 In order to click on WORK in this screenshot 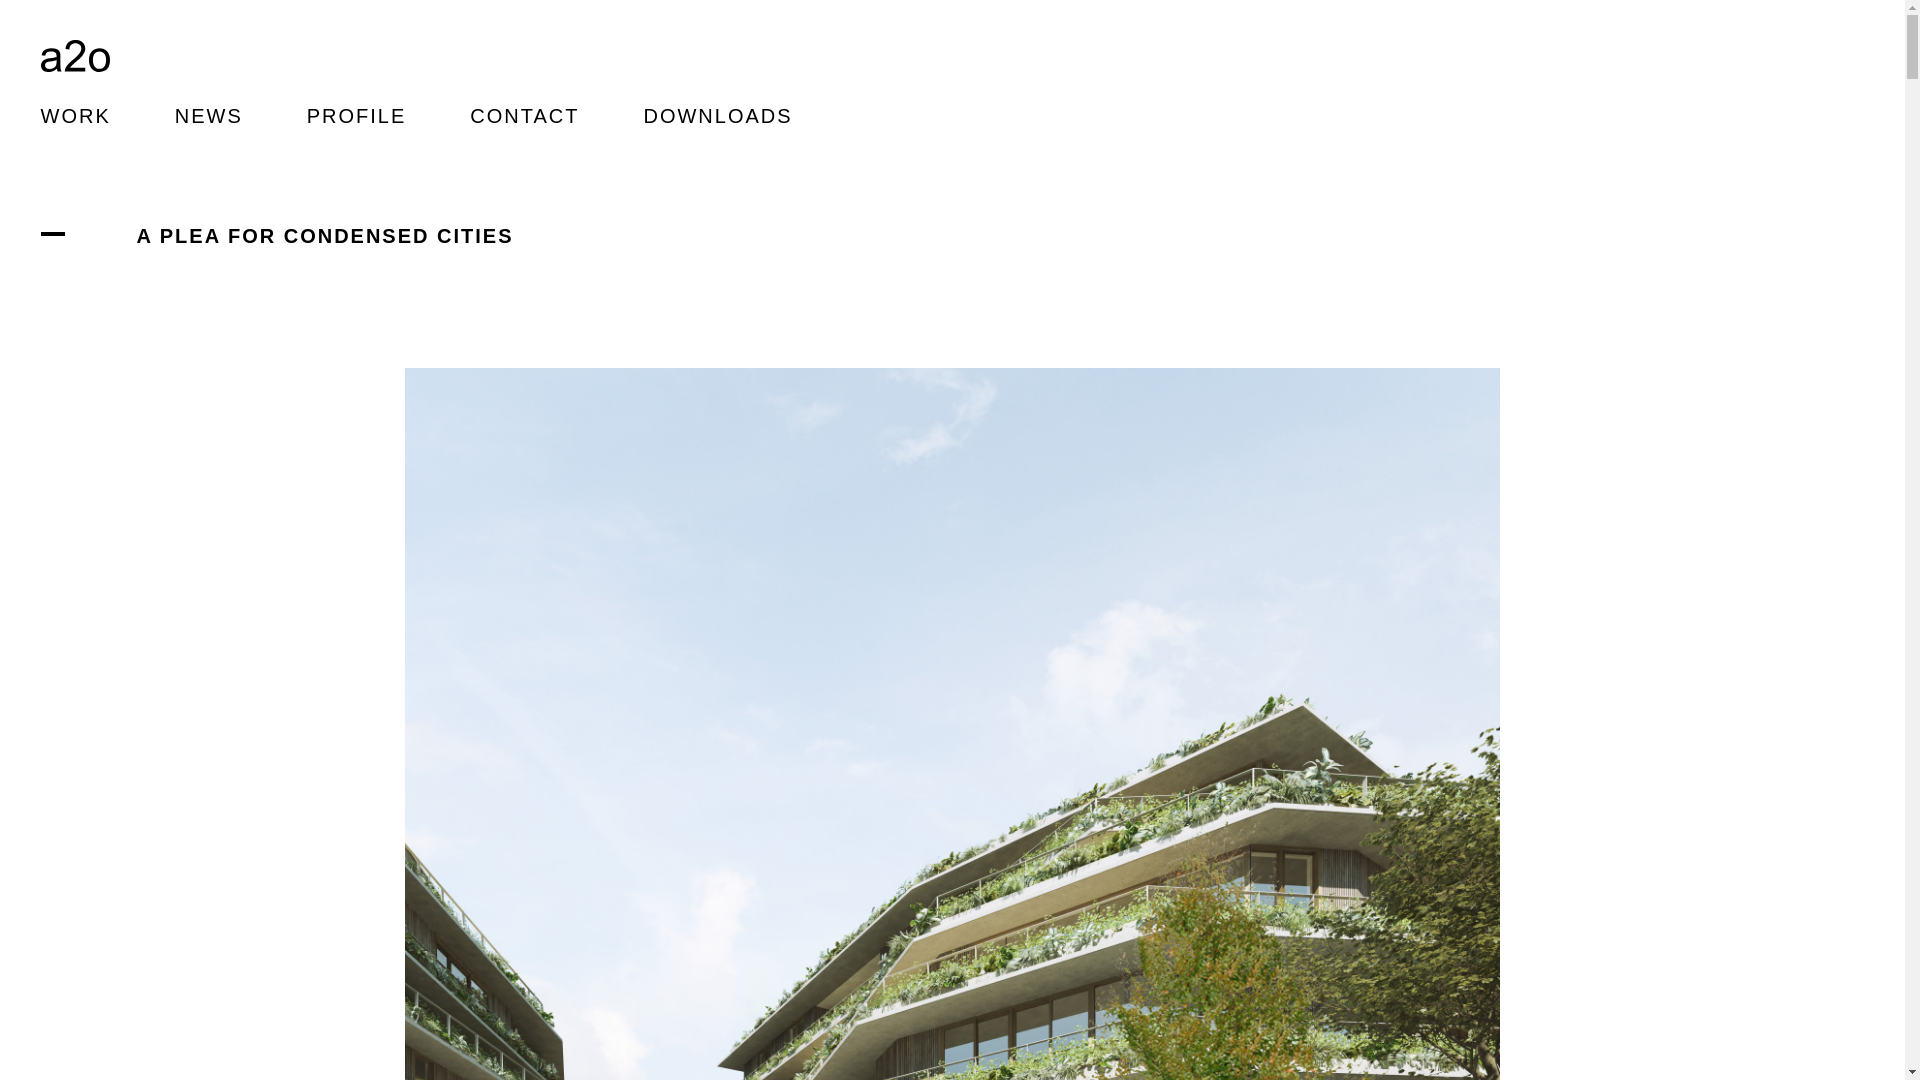, I will do `click(75, 116)`.